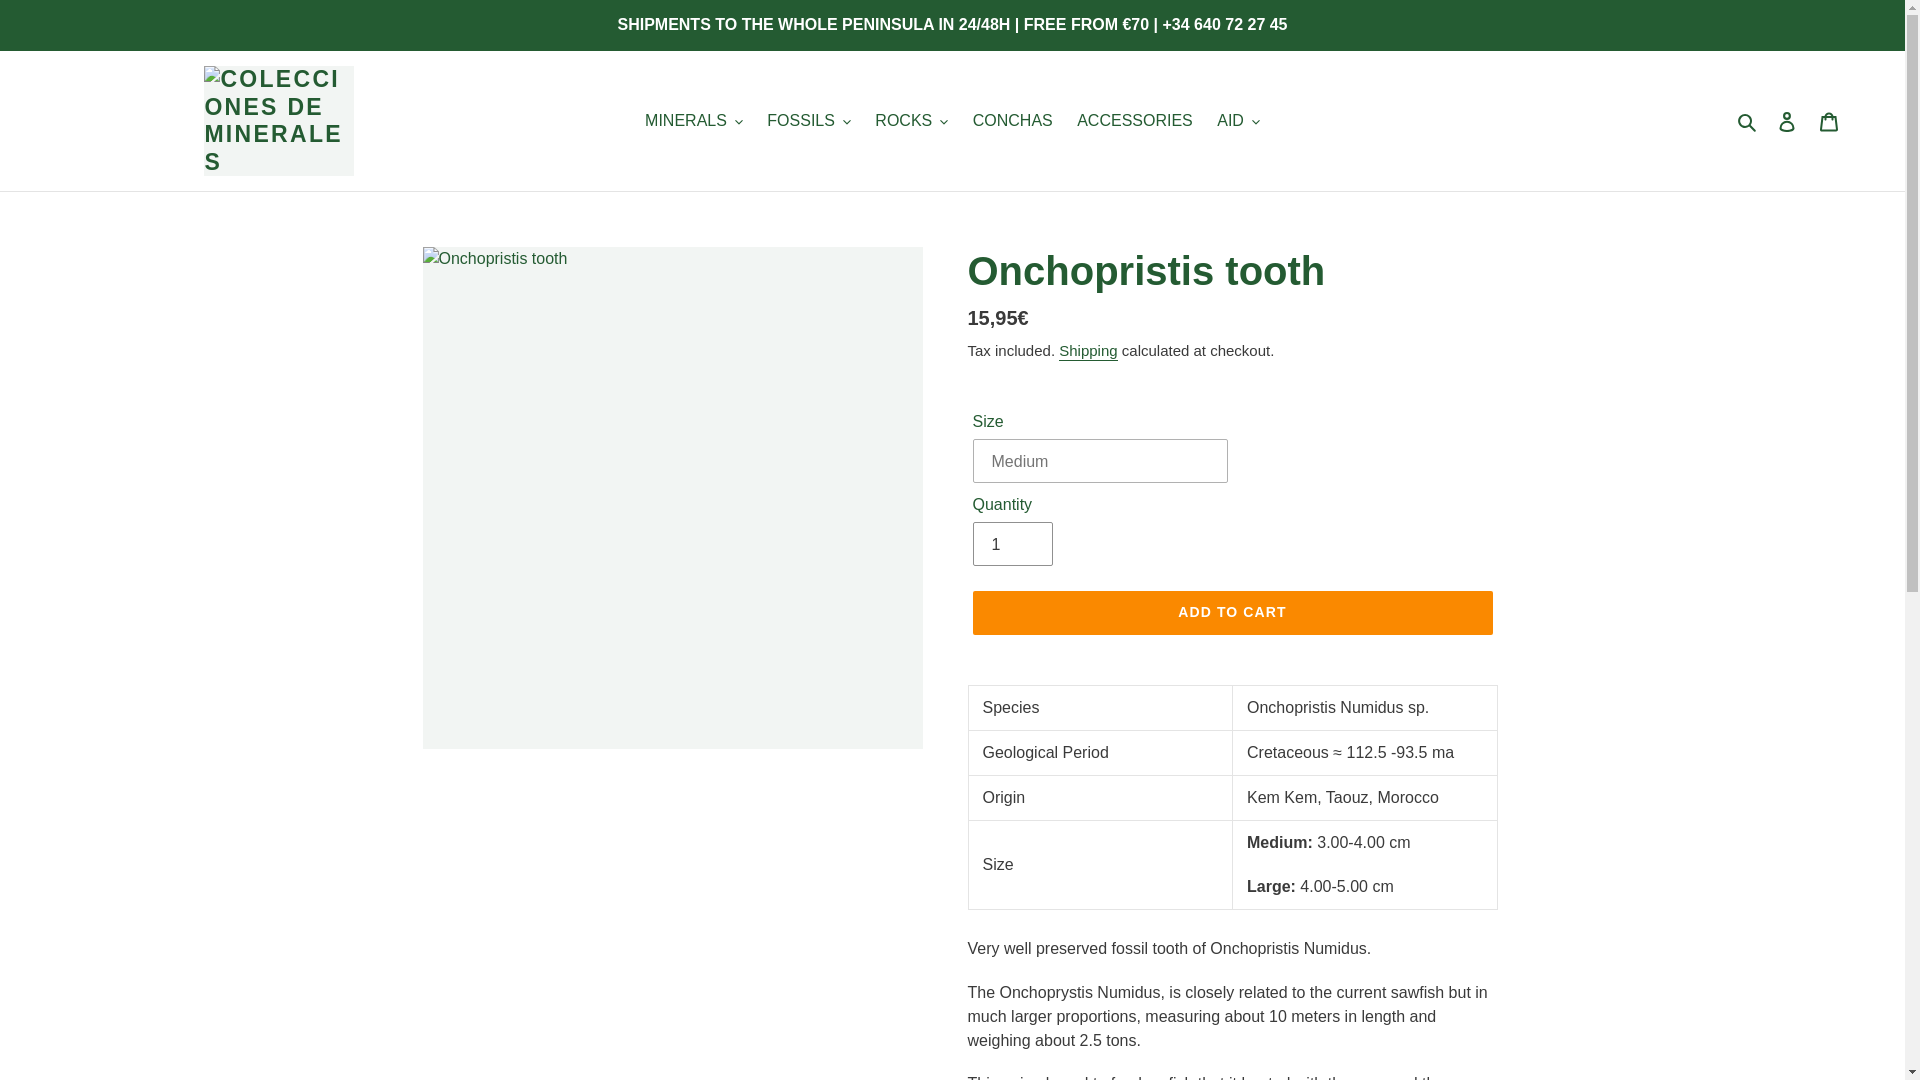 This screenshot has height=1080, width=1920. I want to click on AID, so click(1238, 120).